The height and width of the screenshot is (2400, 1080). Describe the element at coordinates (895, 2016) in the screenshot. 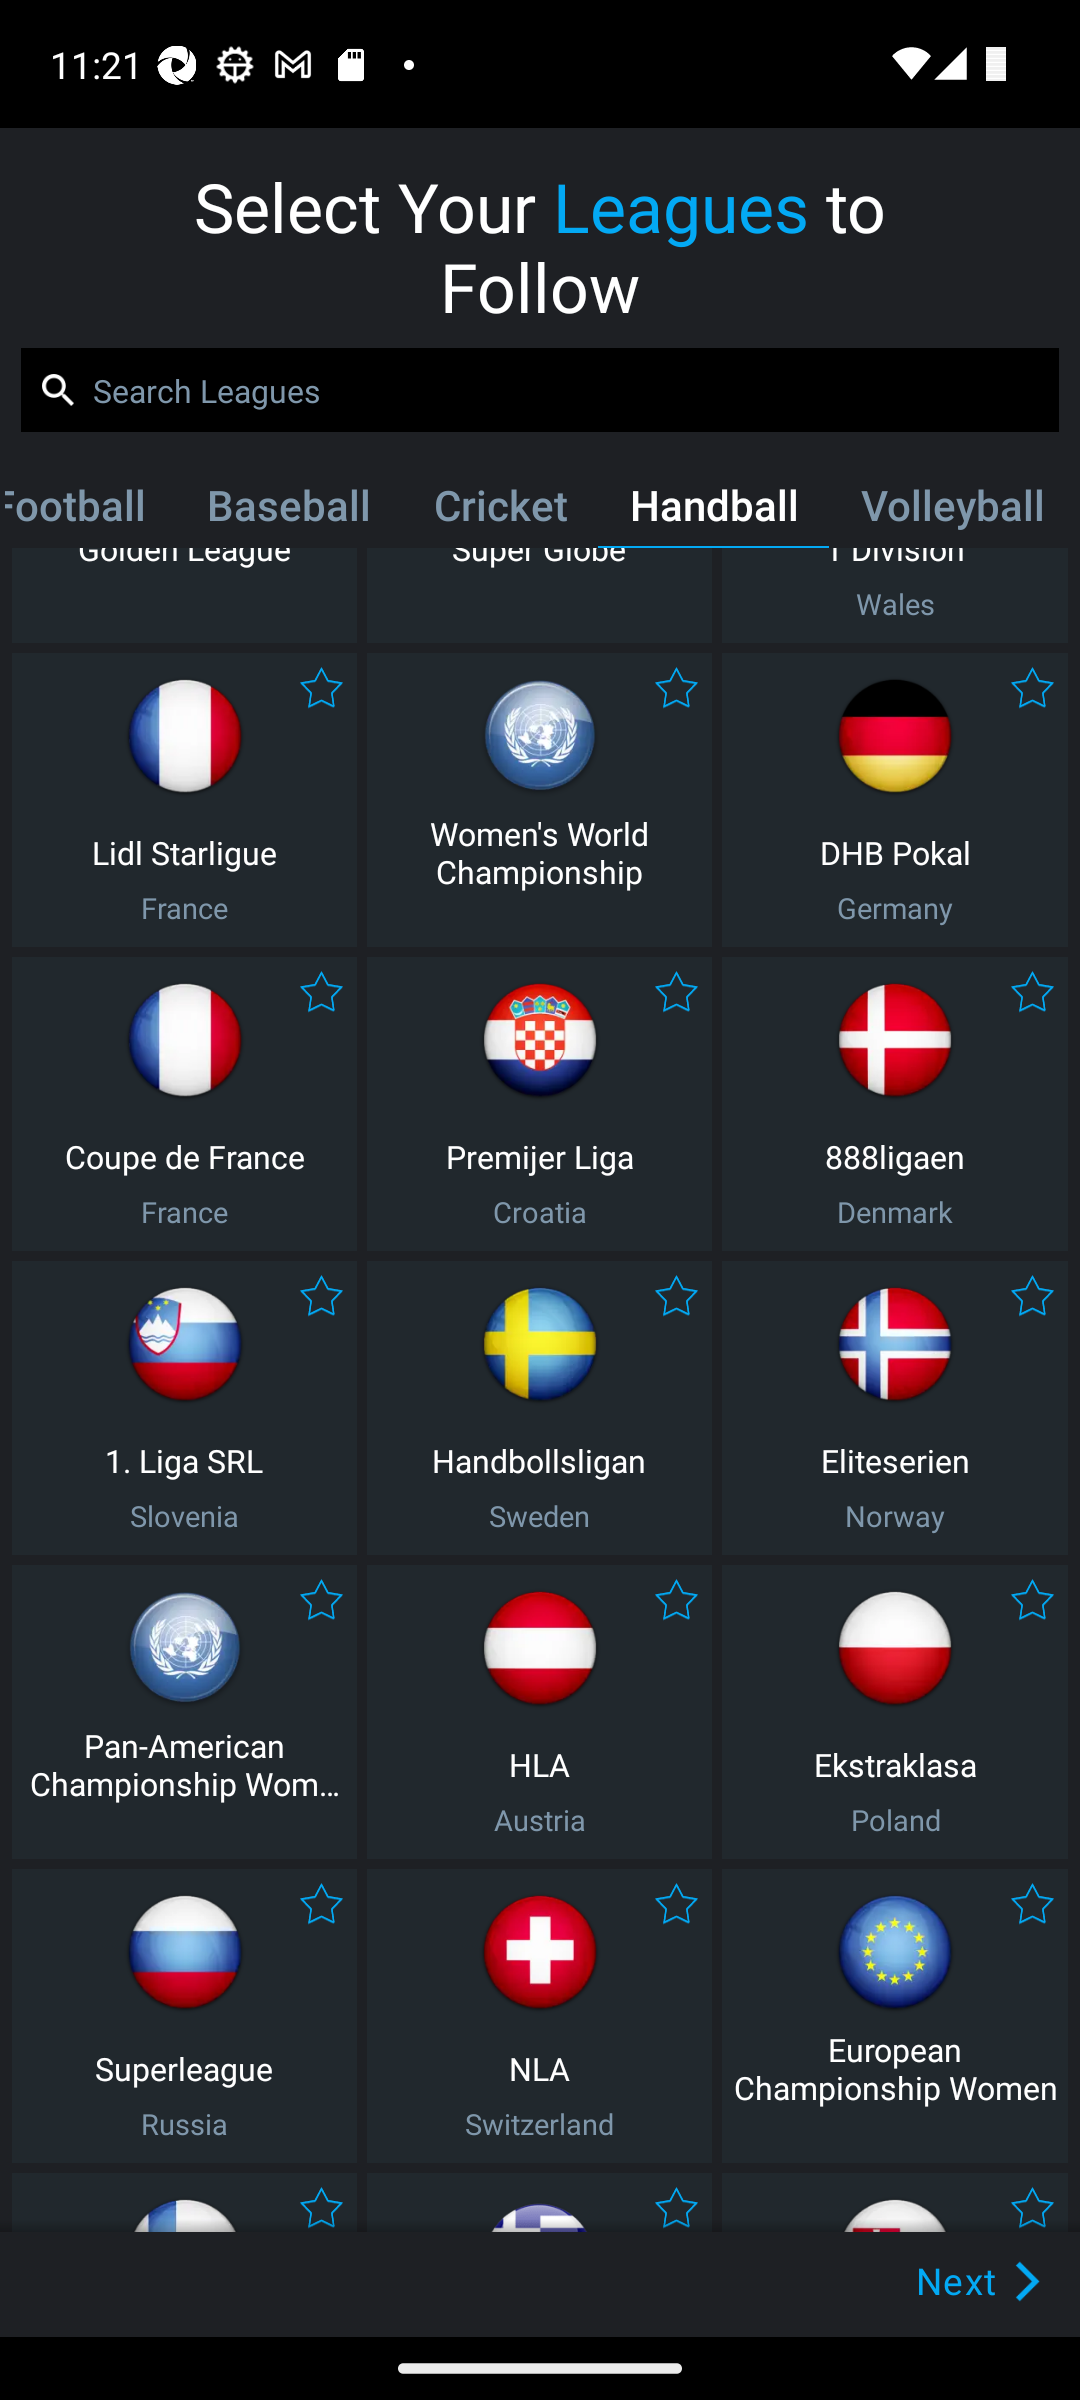

I see `European Championship Women` at that location.